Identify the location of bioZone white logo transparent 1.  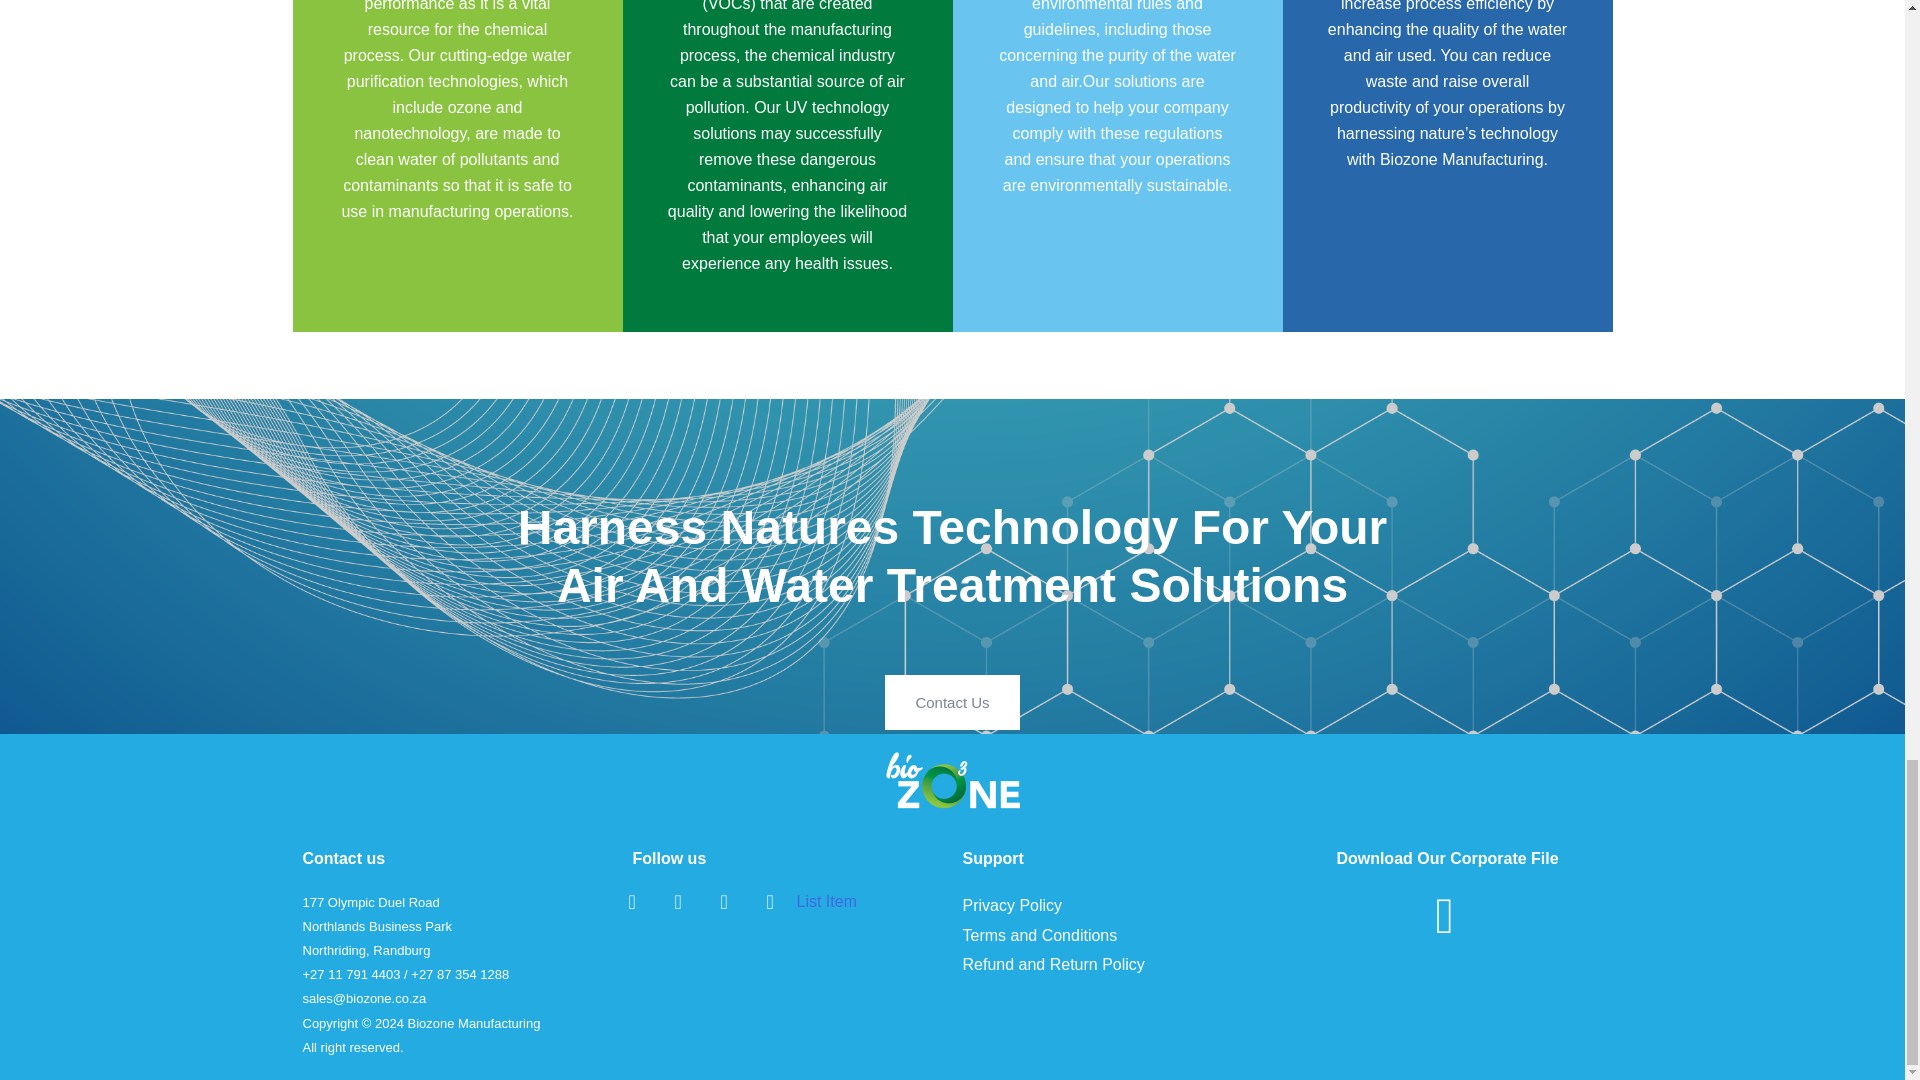
(952, 780).